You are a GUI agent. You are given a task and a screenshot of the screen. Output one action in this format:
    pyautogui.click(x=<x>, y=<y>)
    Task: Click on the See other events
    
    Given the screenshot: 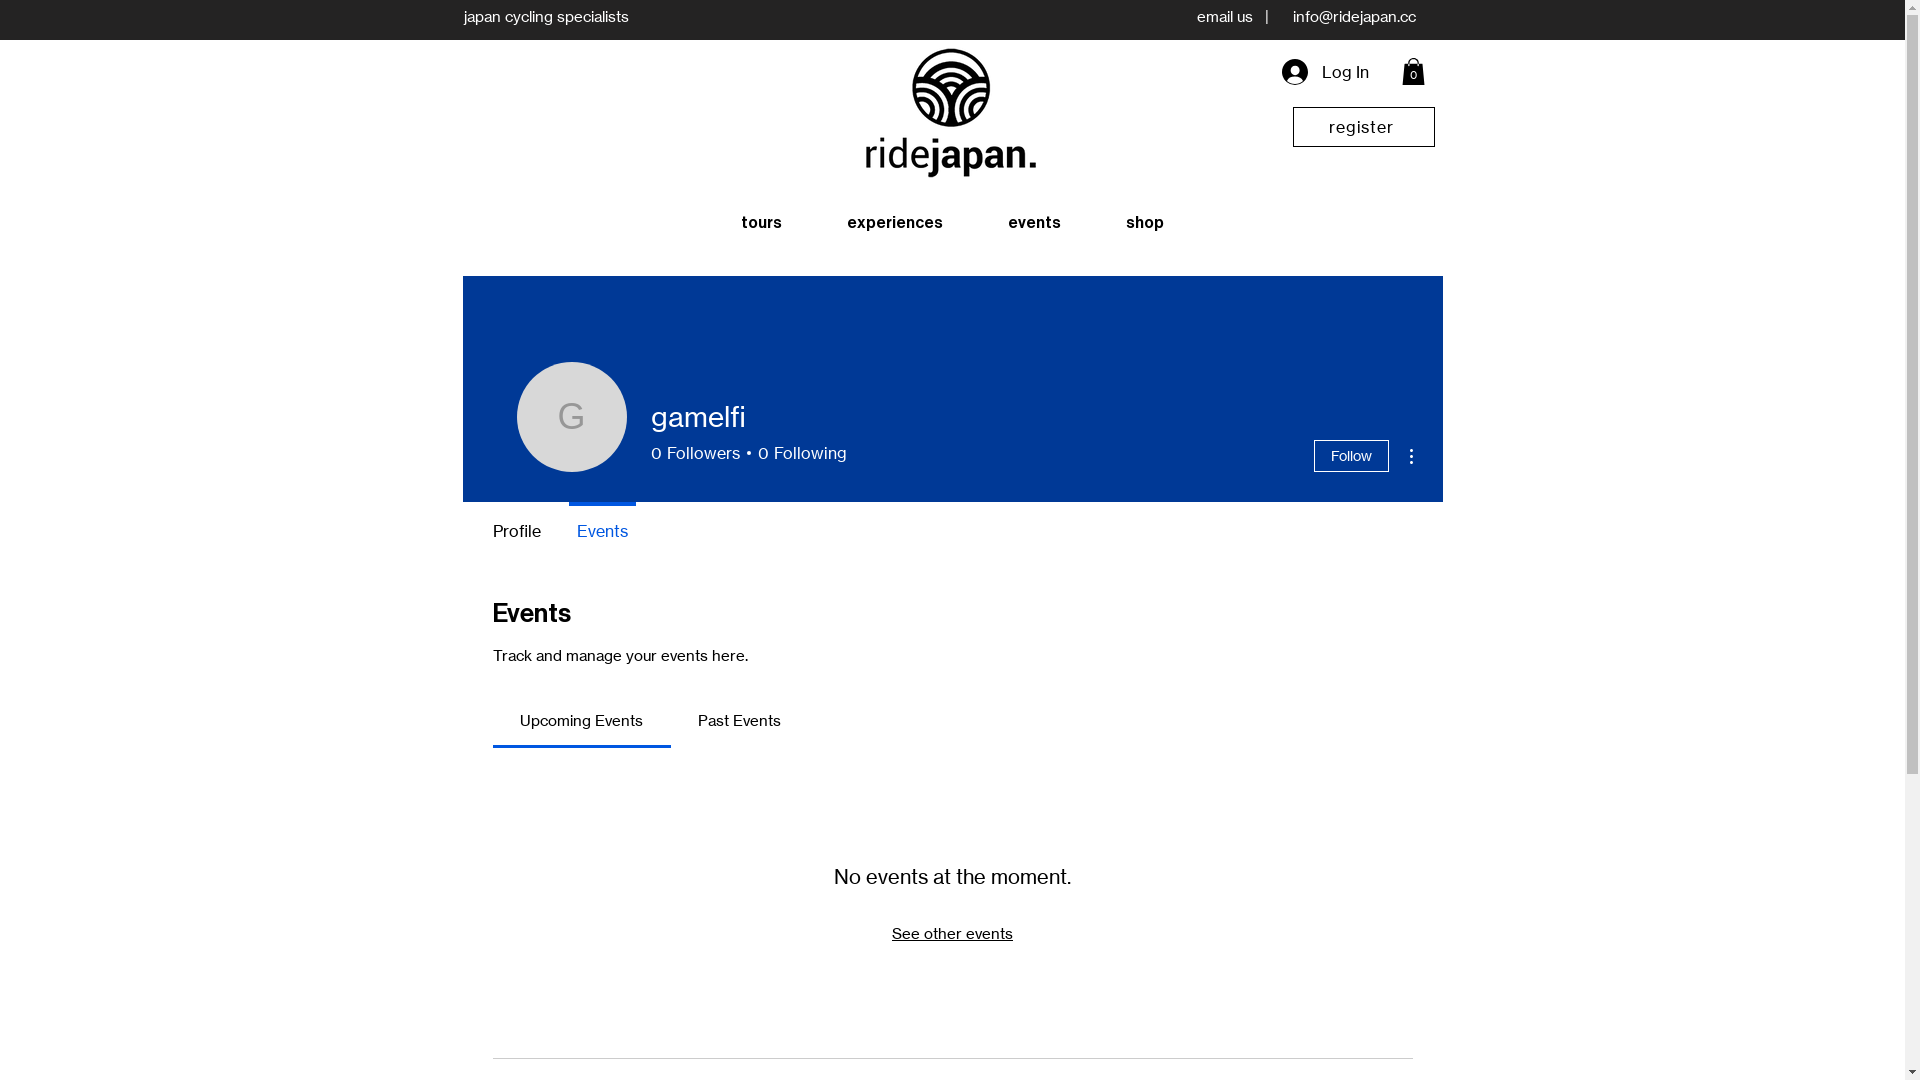 What is the action you would take?
    pyautogui.click(x=952, y=934)
    